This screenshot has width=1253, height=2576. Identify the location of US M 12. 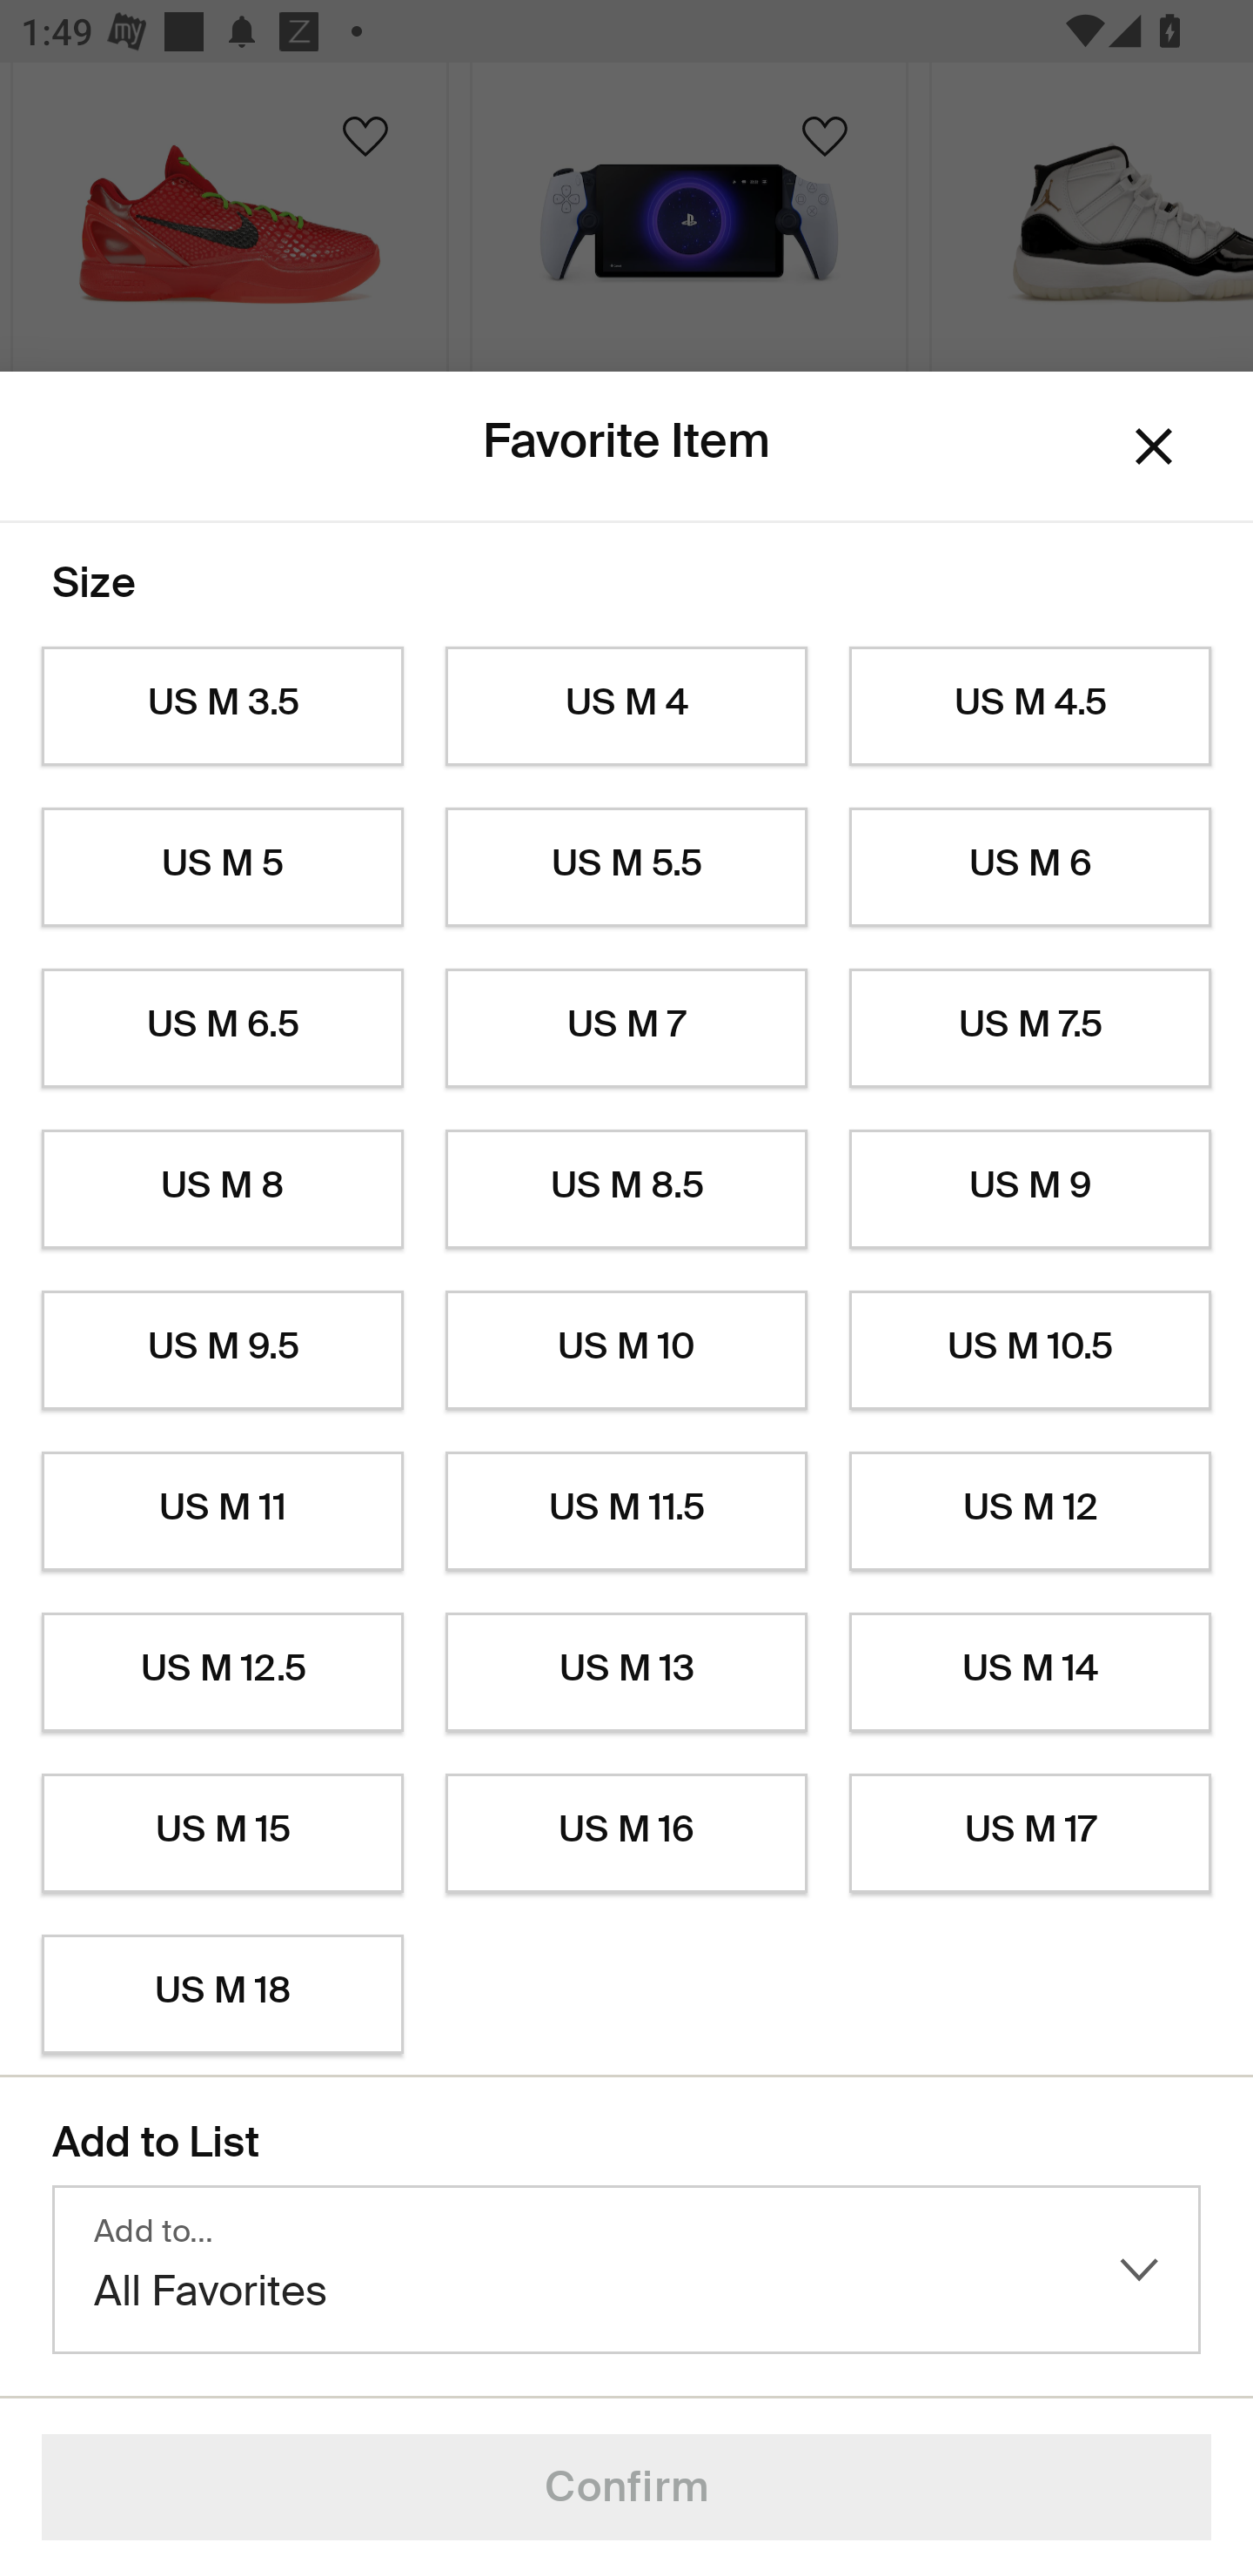
(1030, 1511).